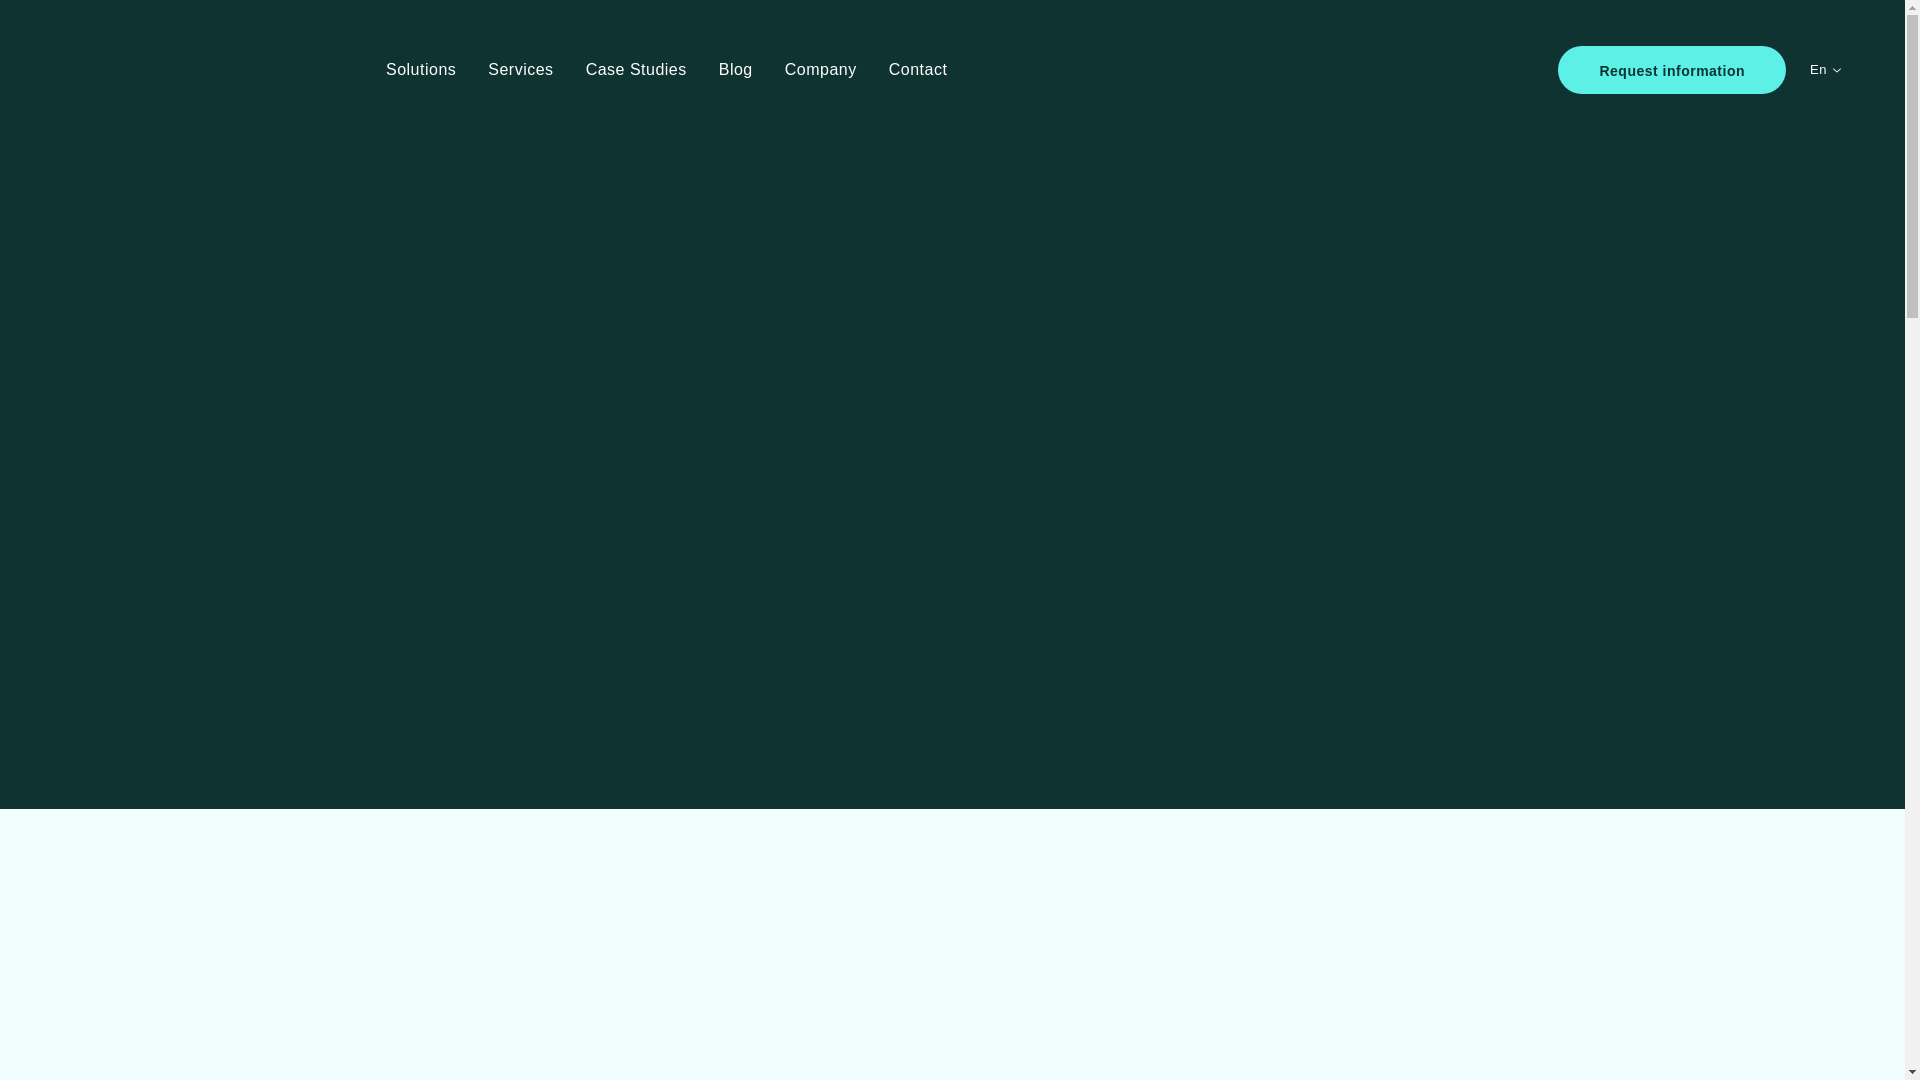  What do you see at coordinates (1826, 70) in the screenshot?
I see `En` at bounding box center [1826, 70].